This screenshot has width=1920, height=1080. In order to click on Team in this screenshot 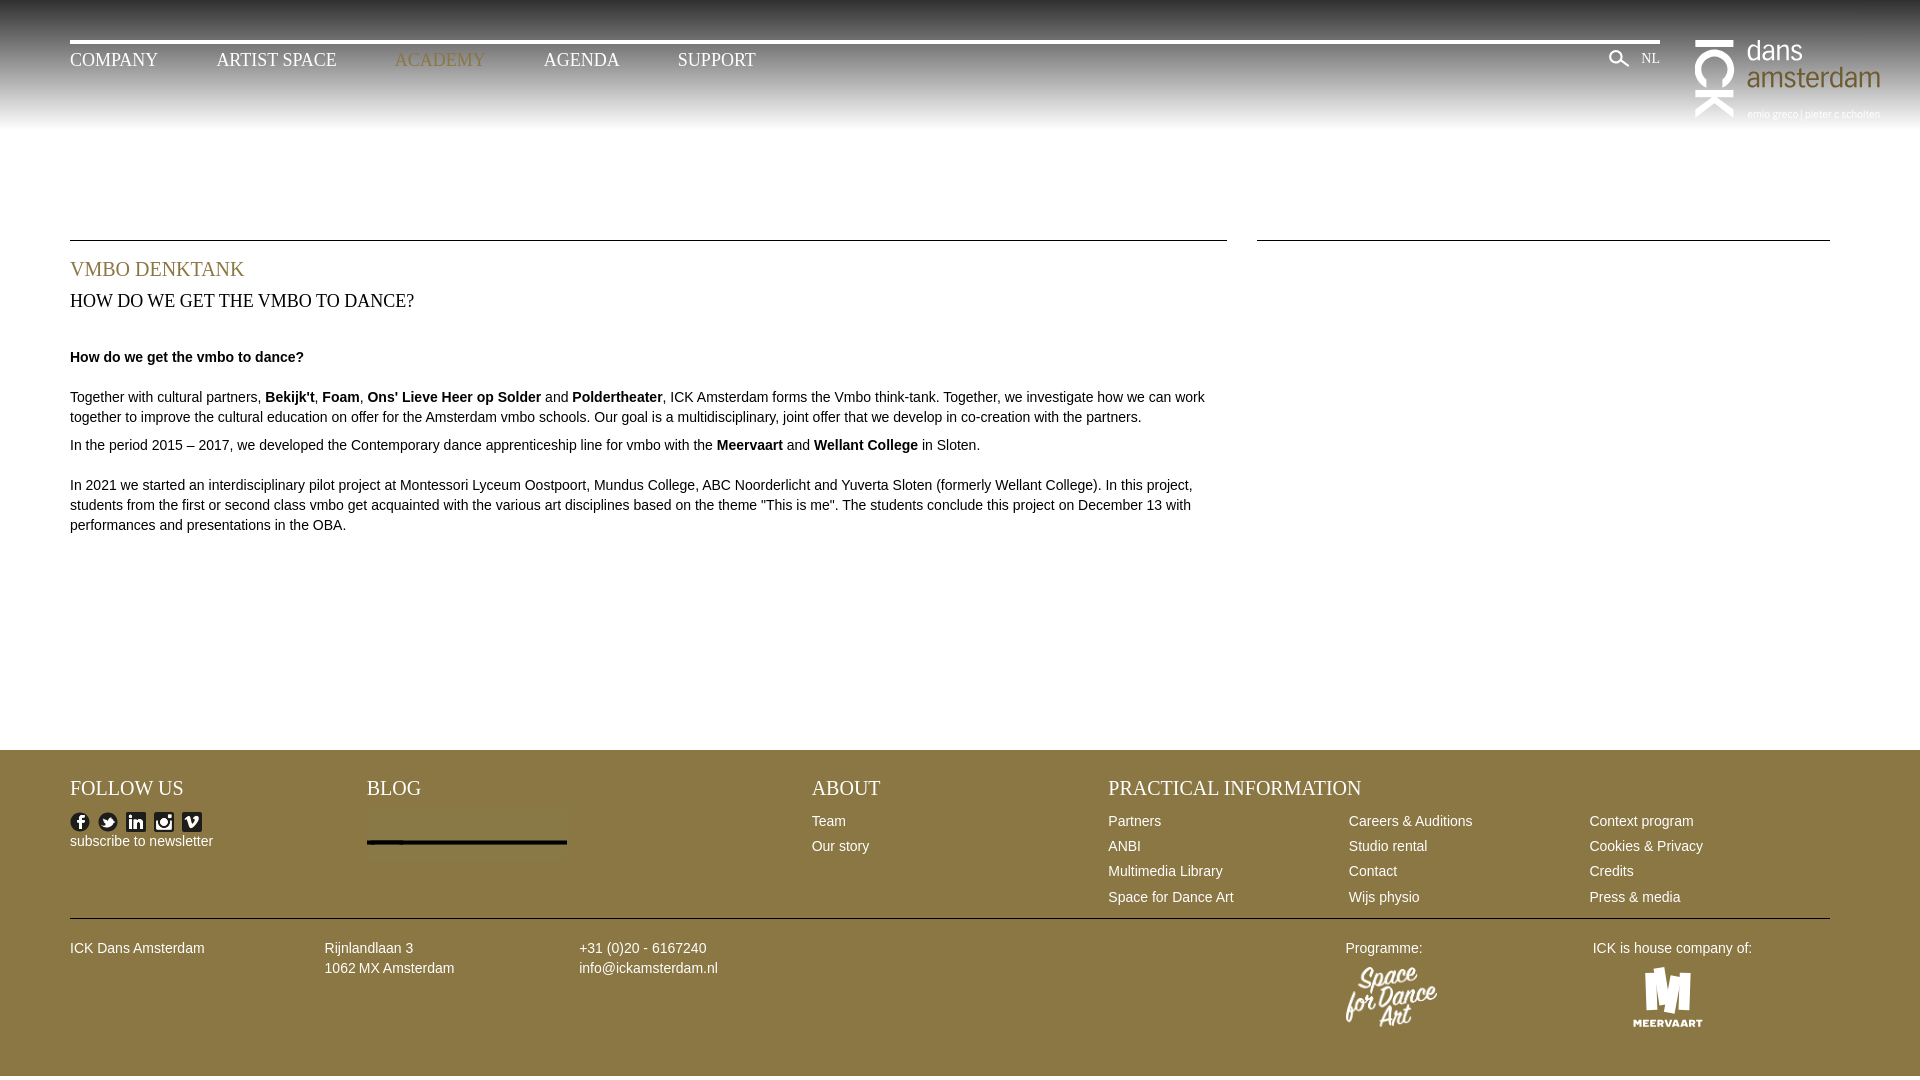, I will do `click(829, 821)`.